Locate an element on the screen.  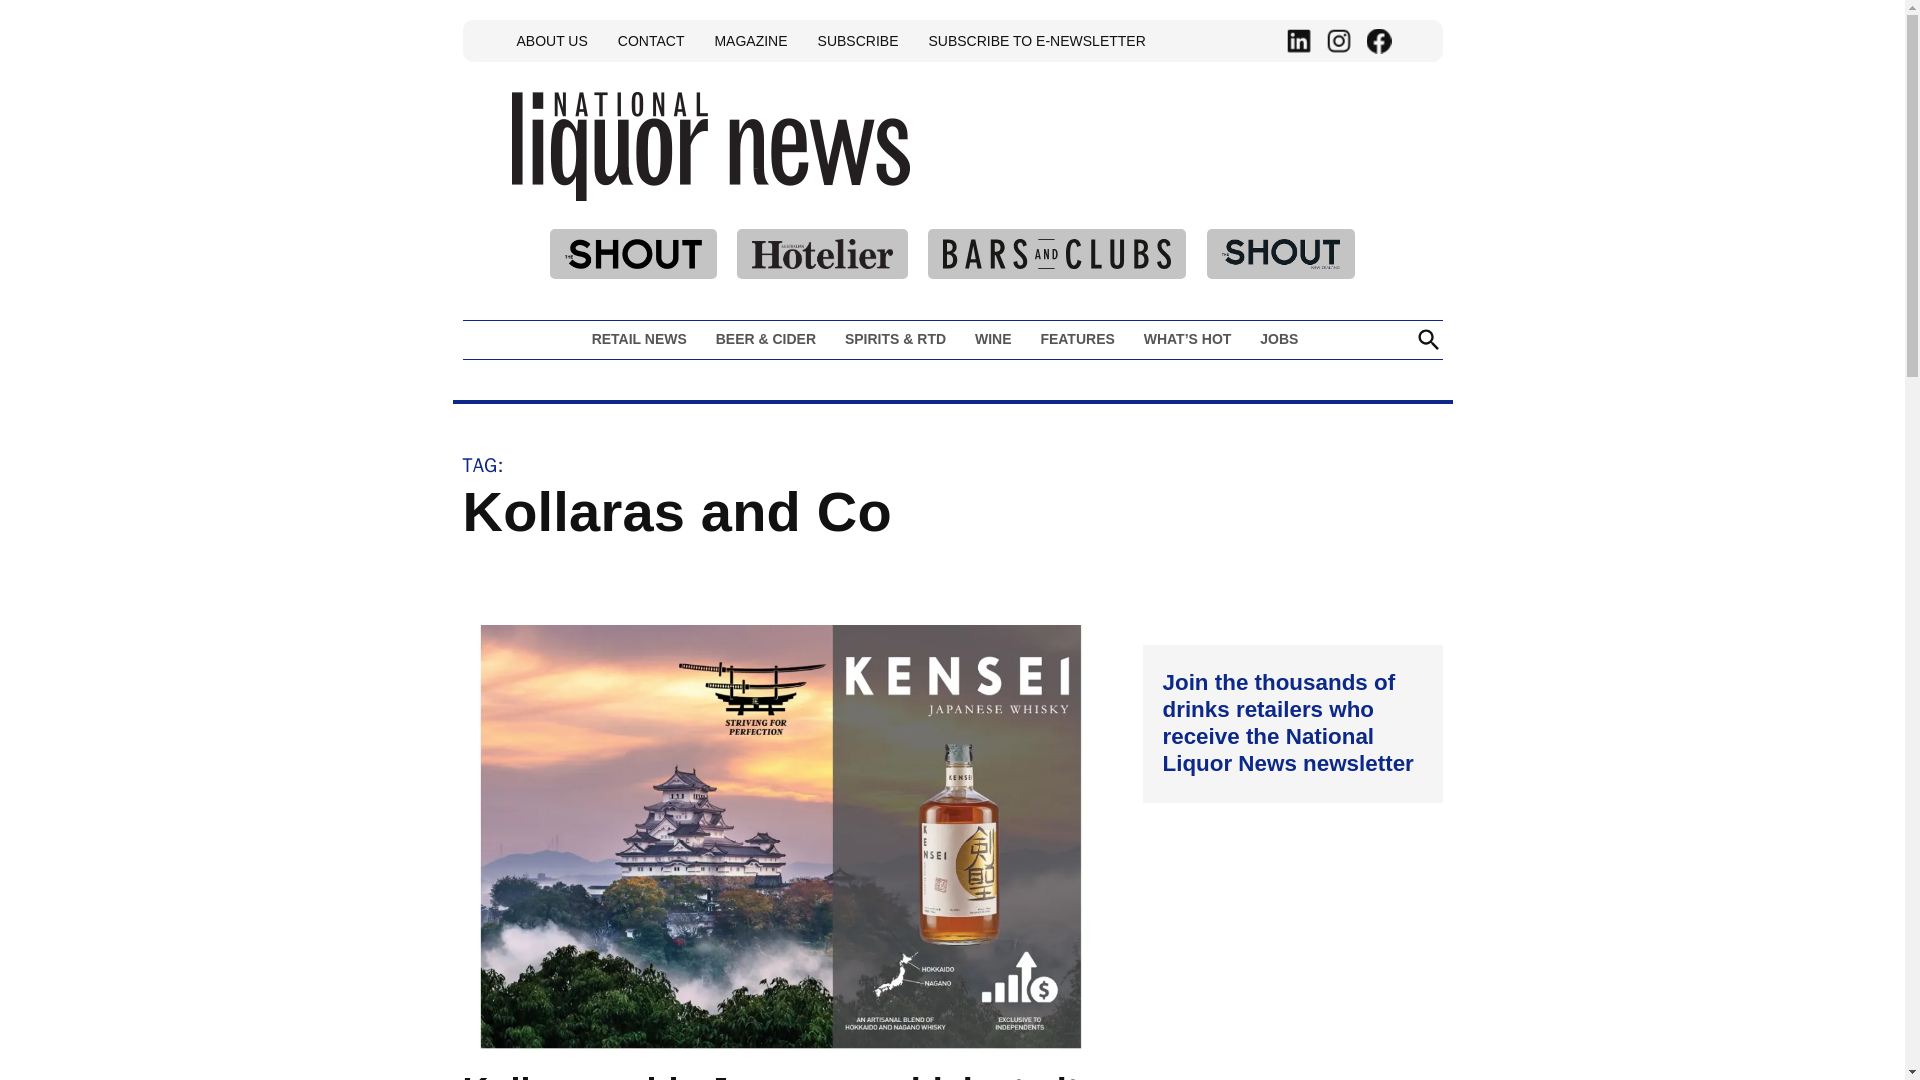
National Liquor News is located at coordinates (967, 190).